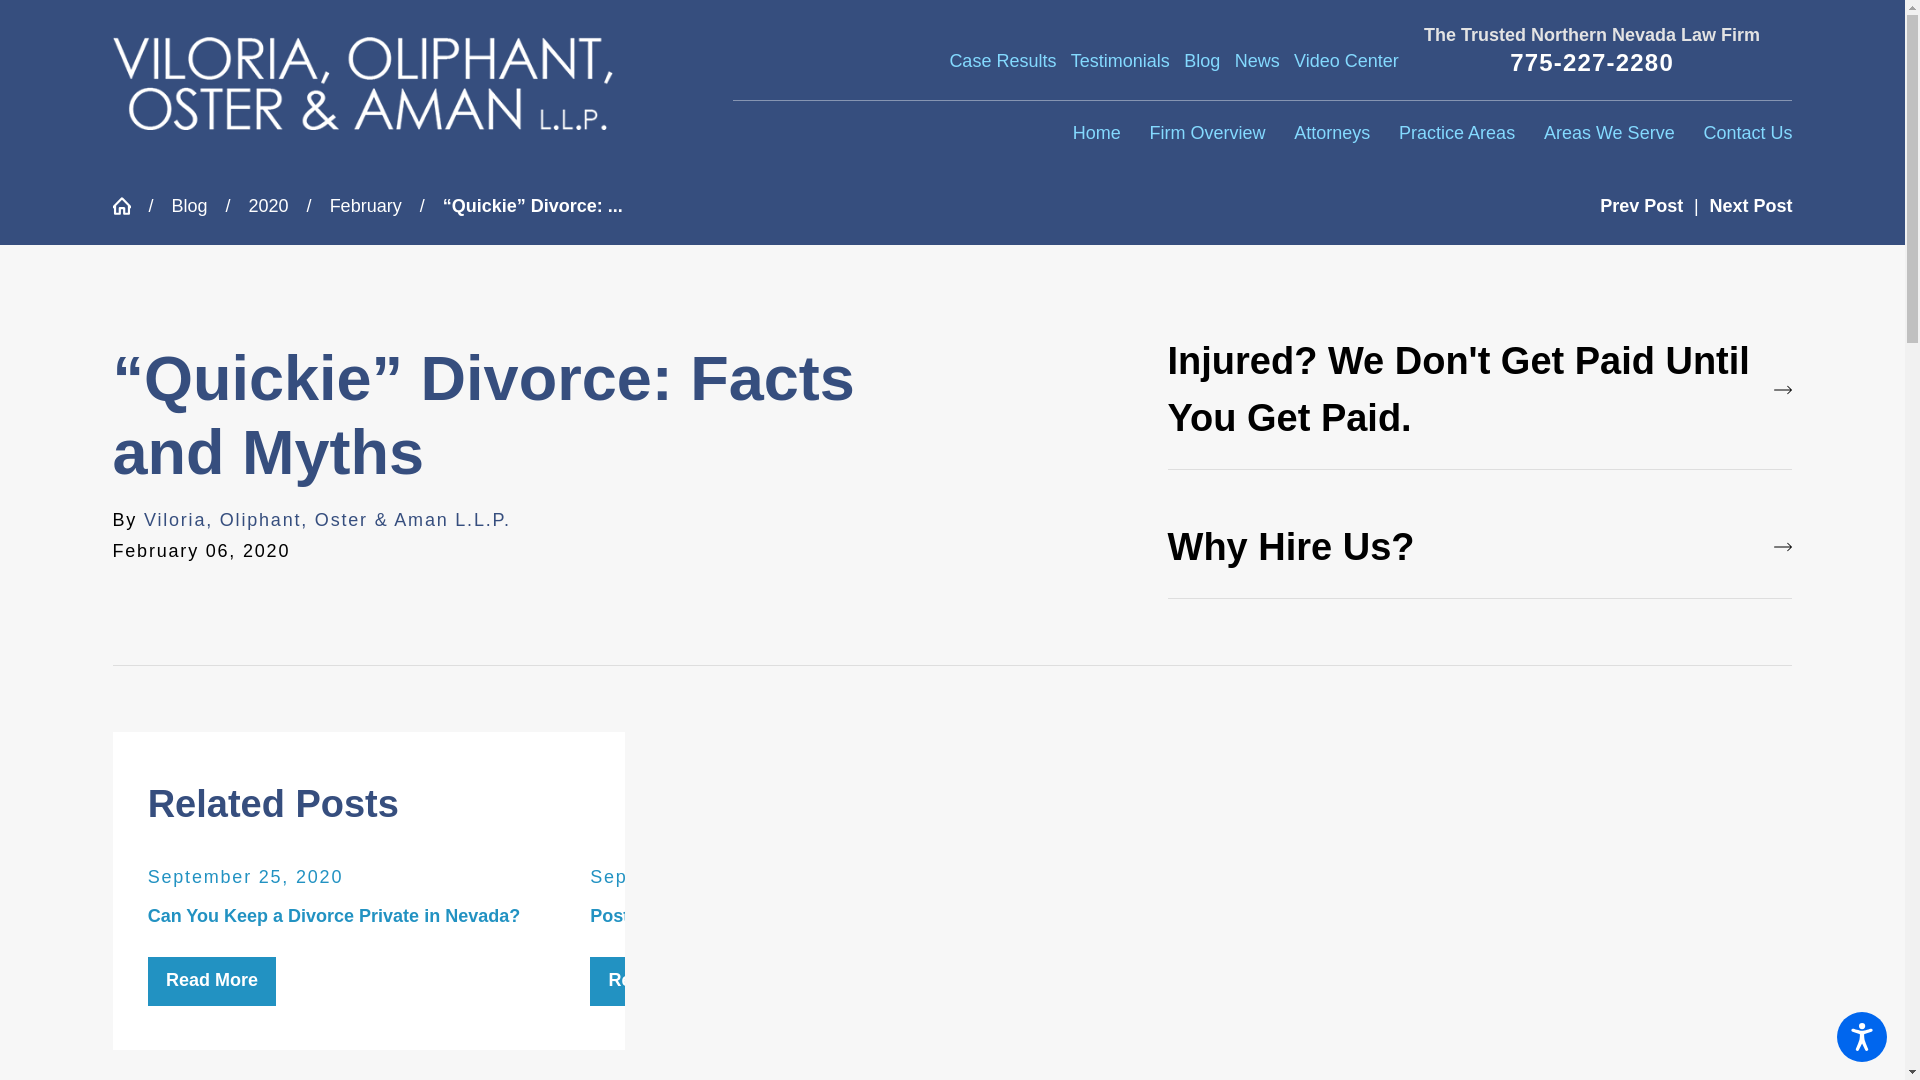 This screenshot has height=1080, width=1920. I want to click on Open the accessibility options menu, so click(1862, 1036).